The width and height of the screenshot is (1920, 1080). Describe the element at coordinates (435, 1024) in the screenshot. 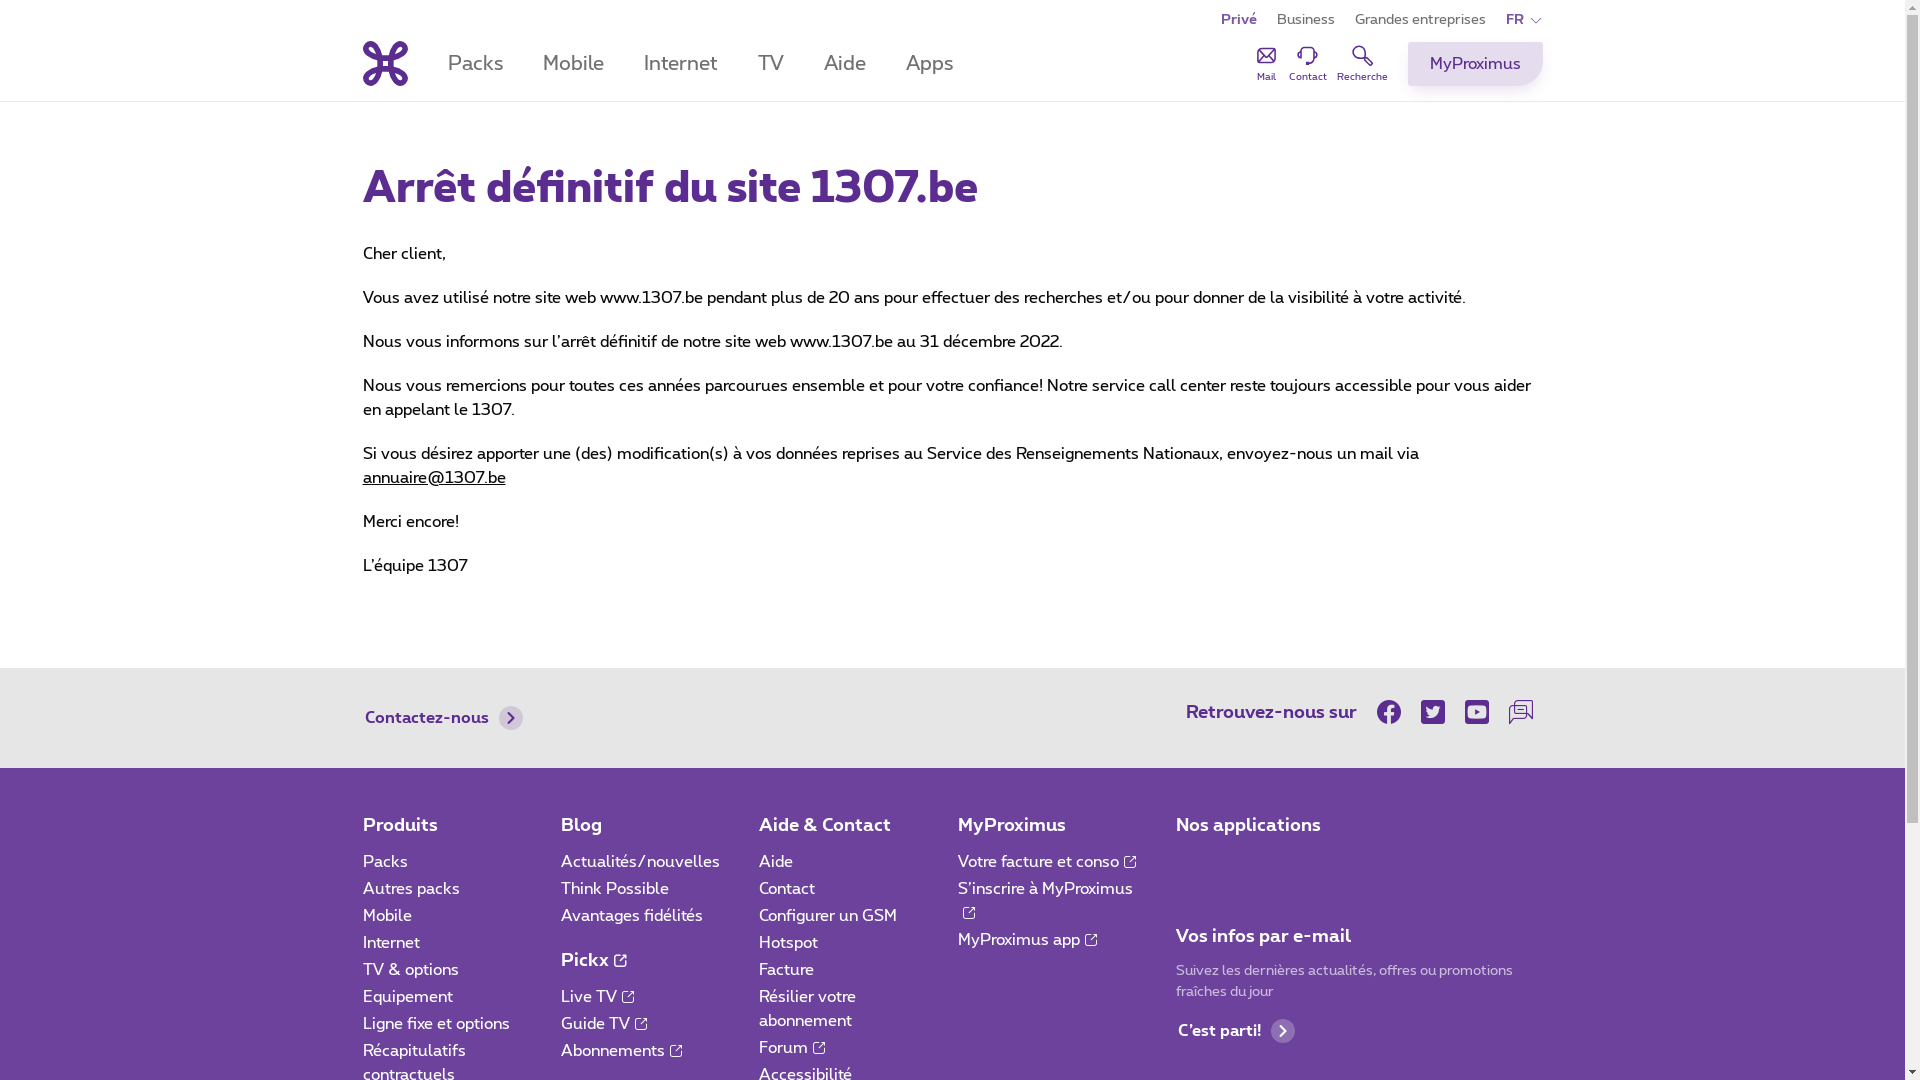

I see `Ligne fixe et options` at that location.